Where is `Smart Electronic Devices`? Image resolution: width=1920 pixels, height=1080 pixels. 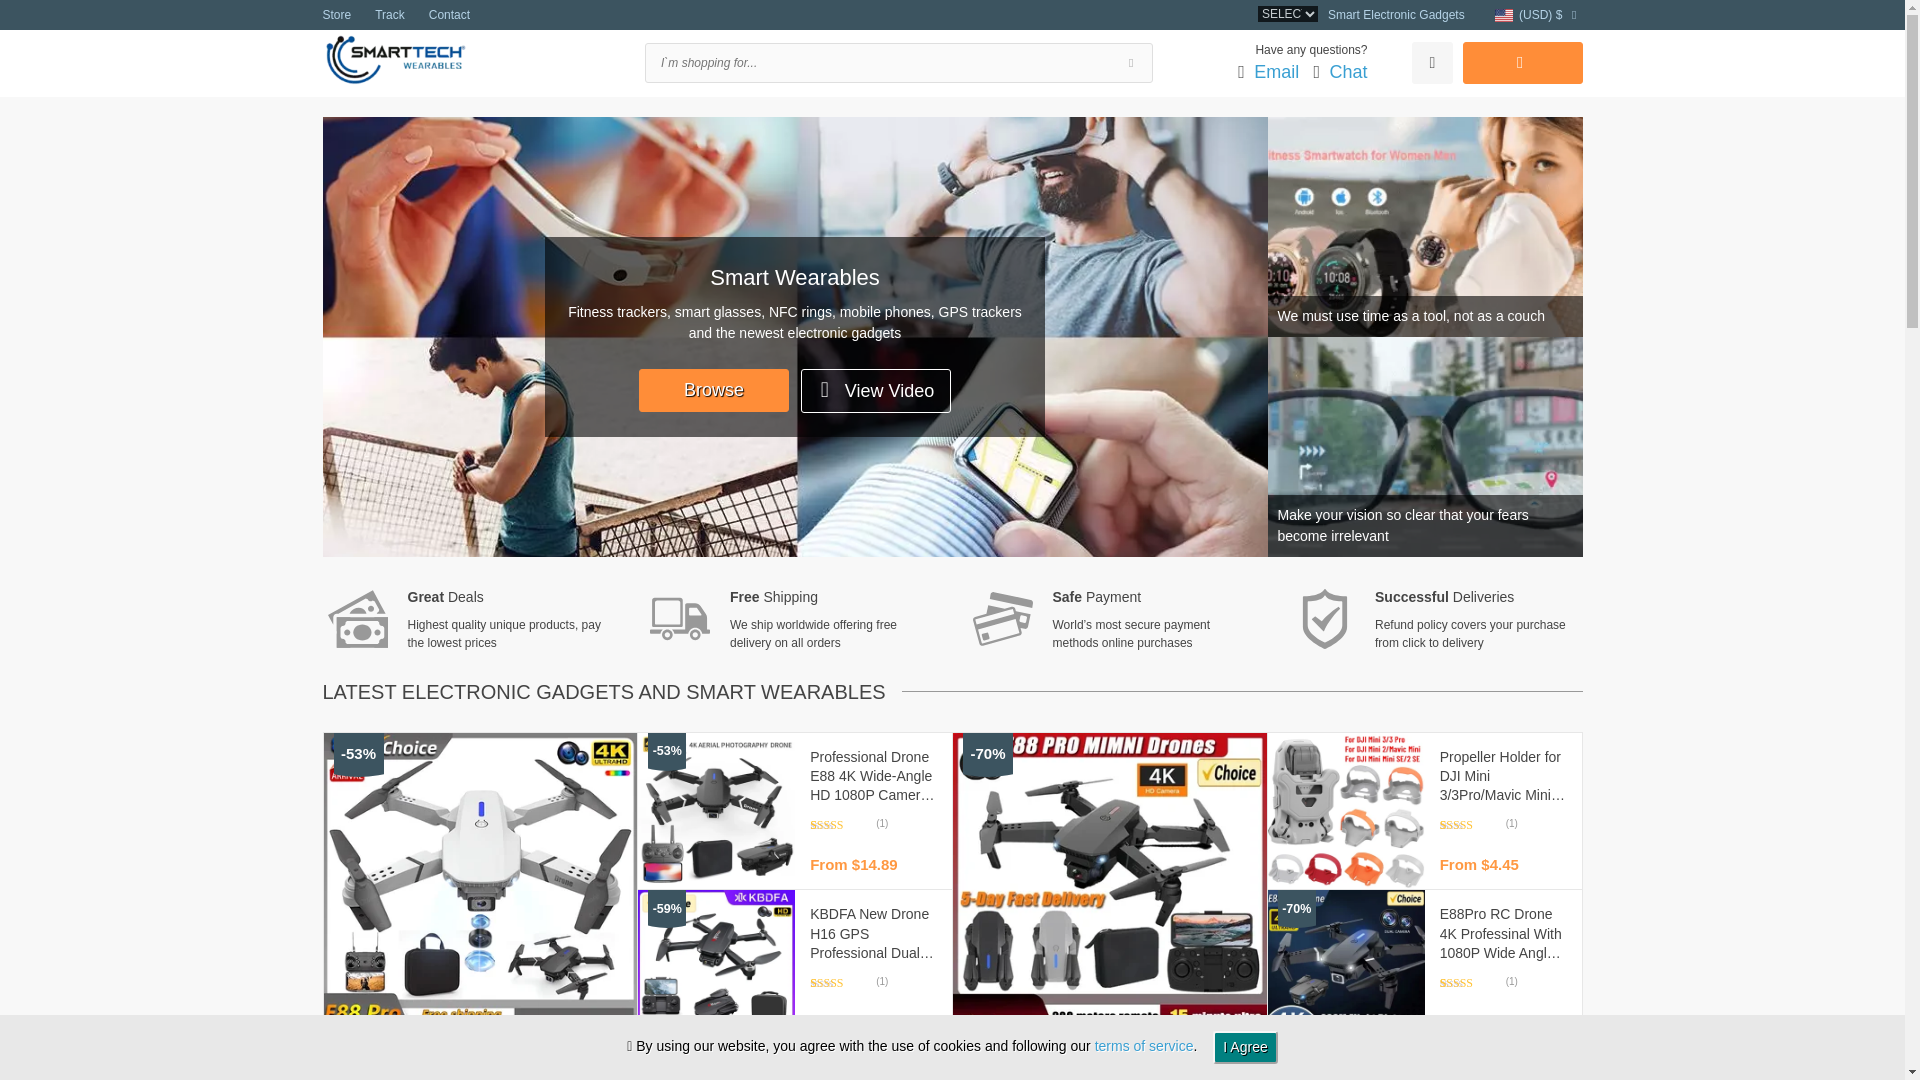
Smart Electronic Devices is located at coordinates (399, 58).